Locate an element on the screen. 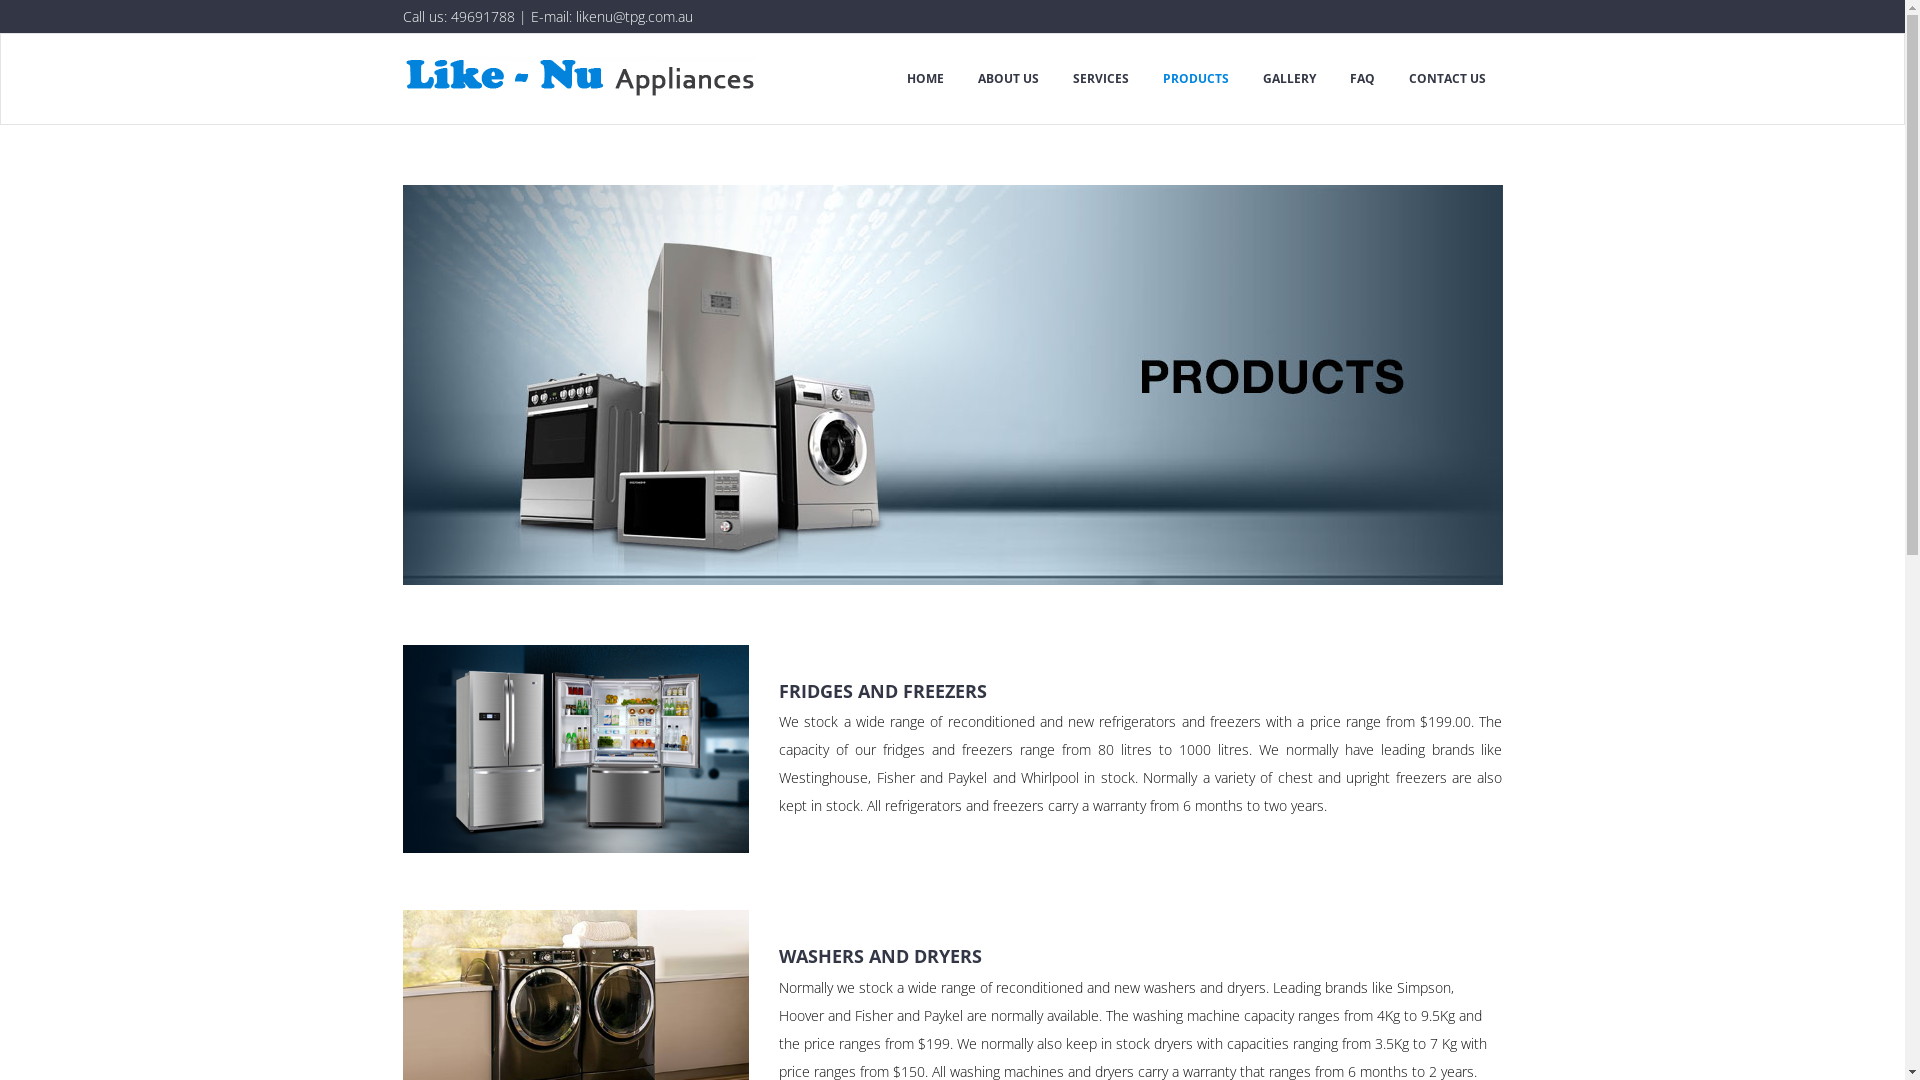 This screenshot has width=1920, height=1080. GALLERY is located at coordinates (1290, 79).